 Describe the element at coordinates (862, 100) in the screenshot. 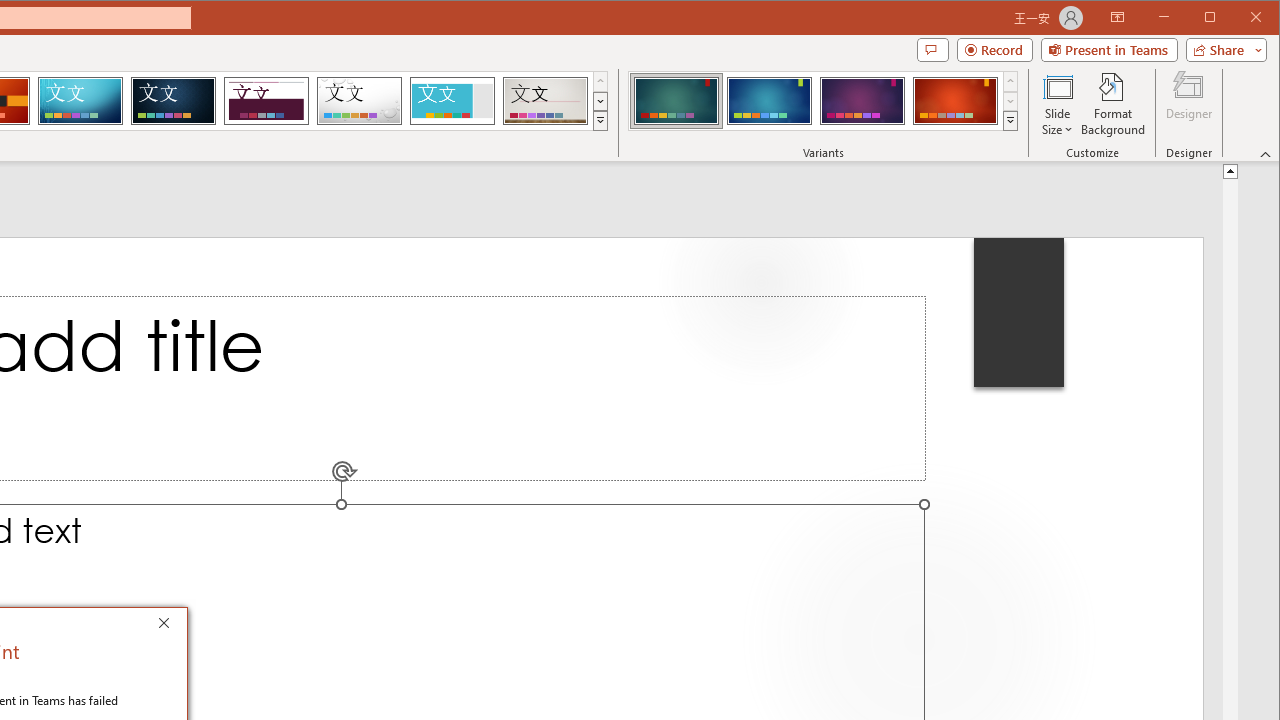

I see `Ion Variant 3` at that location.